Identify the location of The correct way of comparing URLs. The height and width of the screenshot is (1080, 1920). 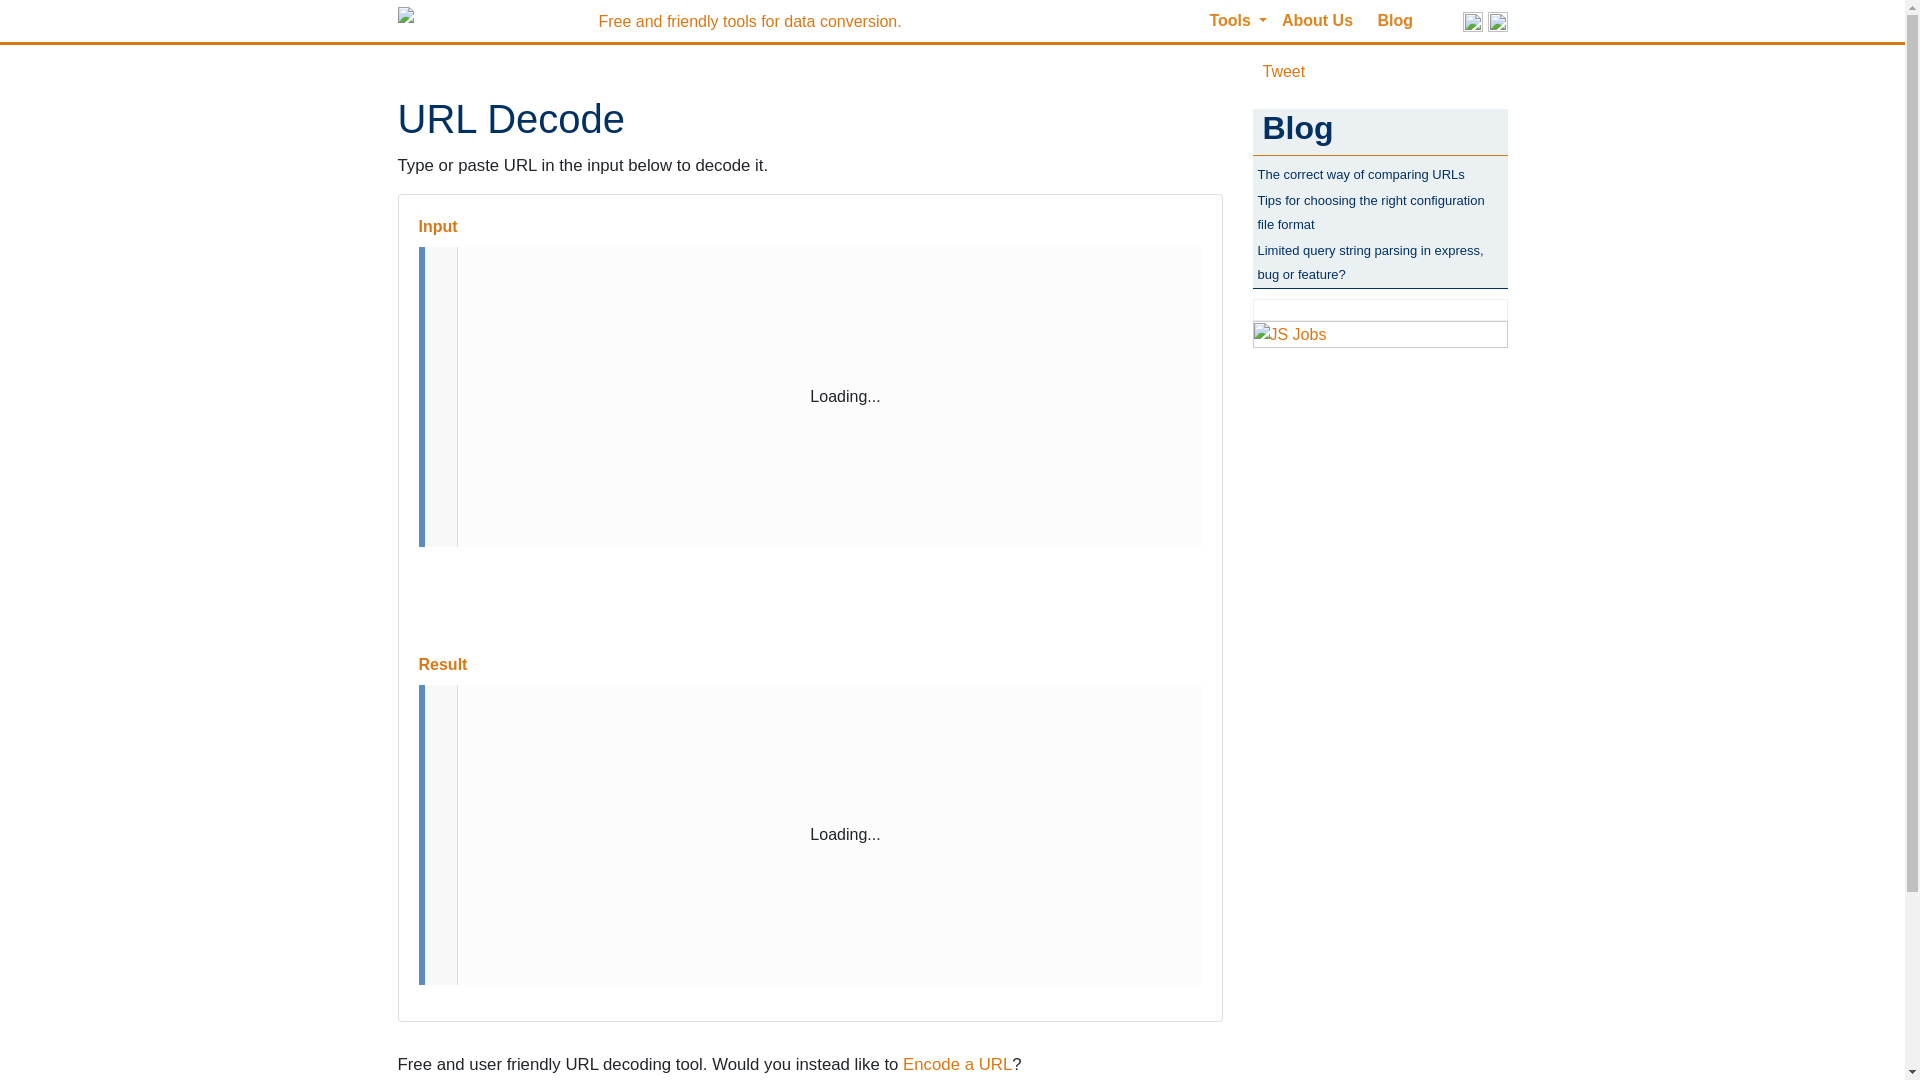
(1360, 174).